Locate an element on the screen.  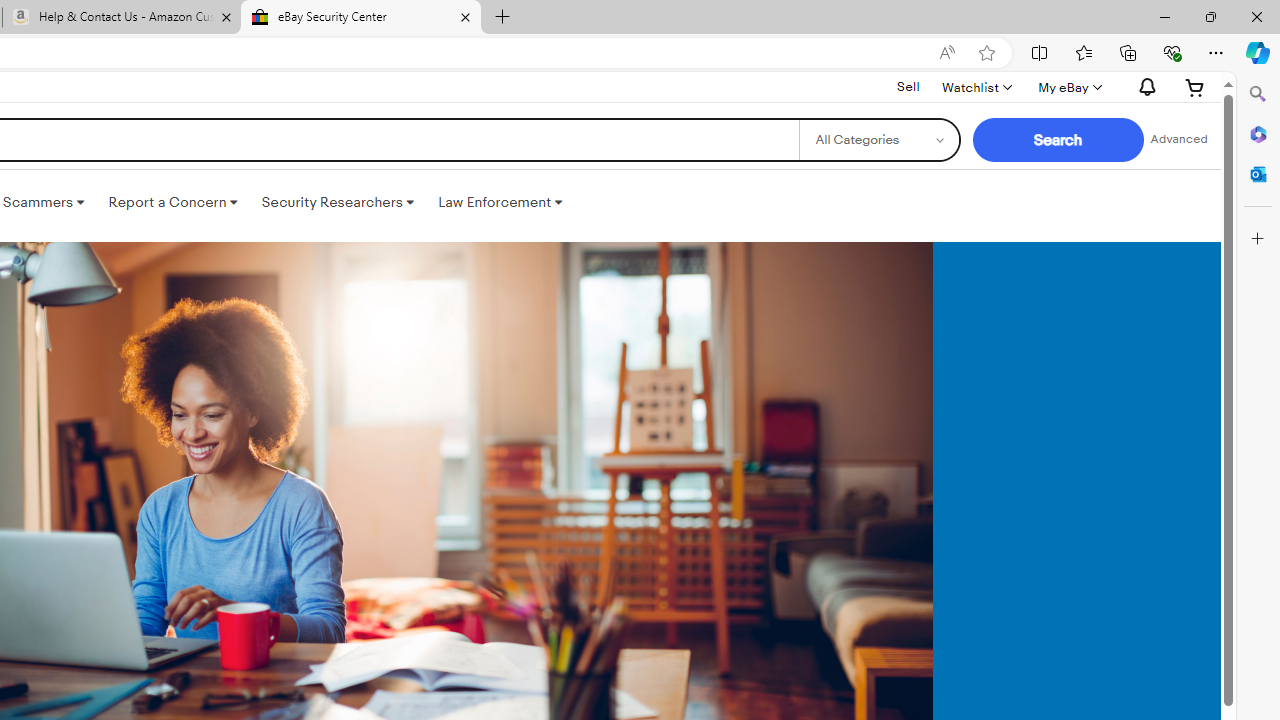
Sell is located at coordinates (908, 86).